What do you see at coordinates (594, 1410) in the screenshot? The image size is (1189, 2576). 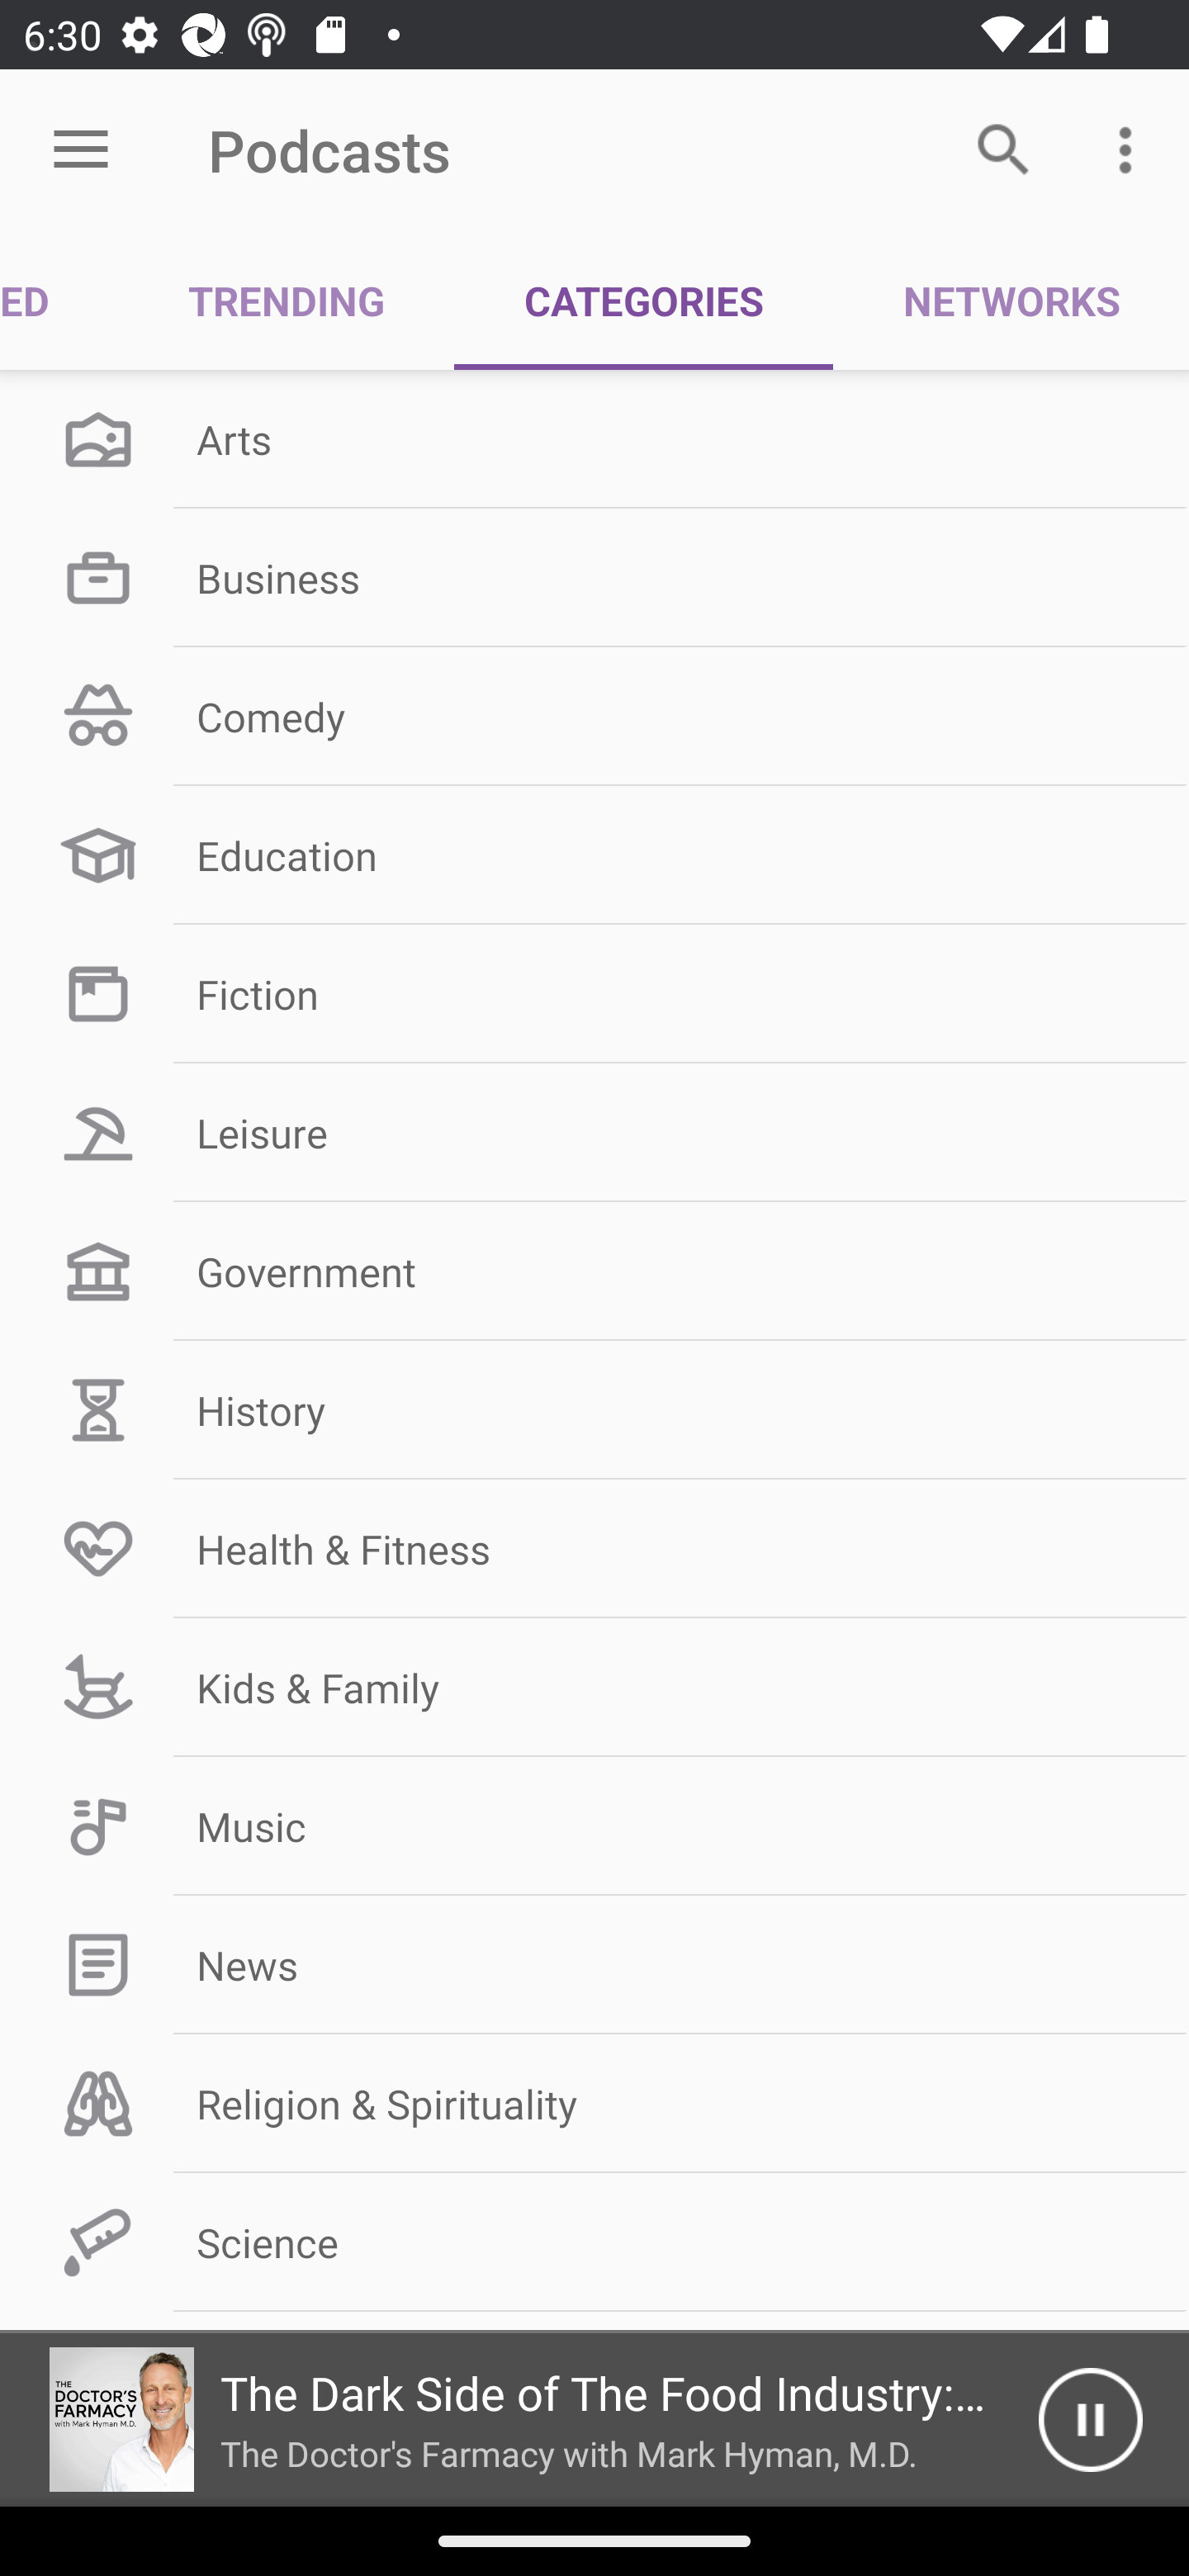 I see `History` at bounding box center [594, 1410].